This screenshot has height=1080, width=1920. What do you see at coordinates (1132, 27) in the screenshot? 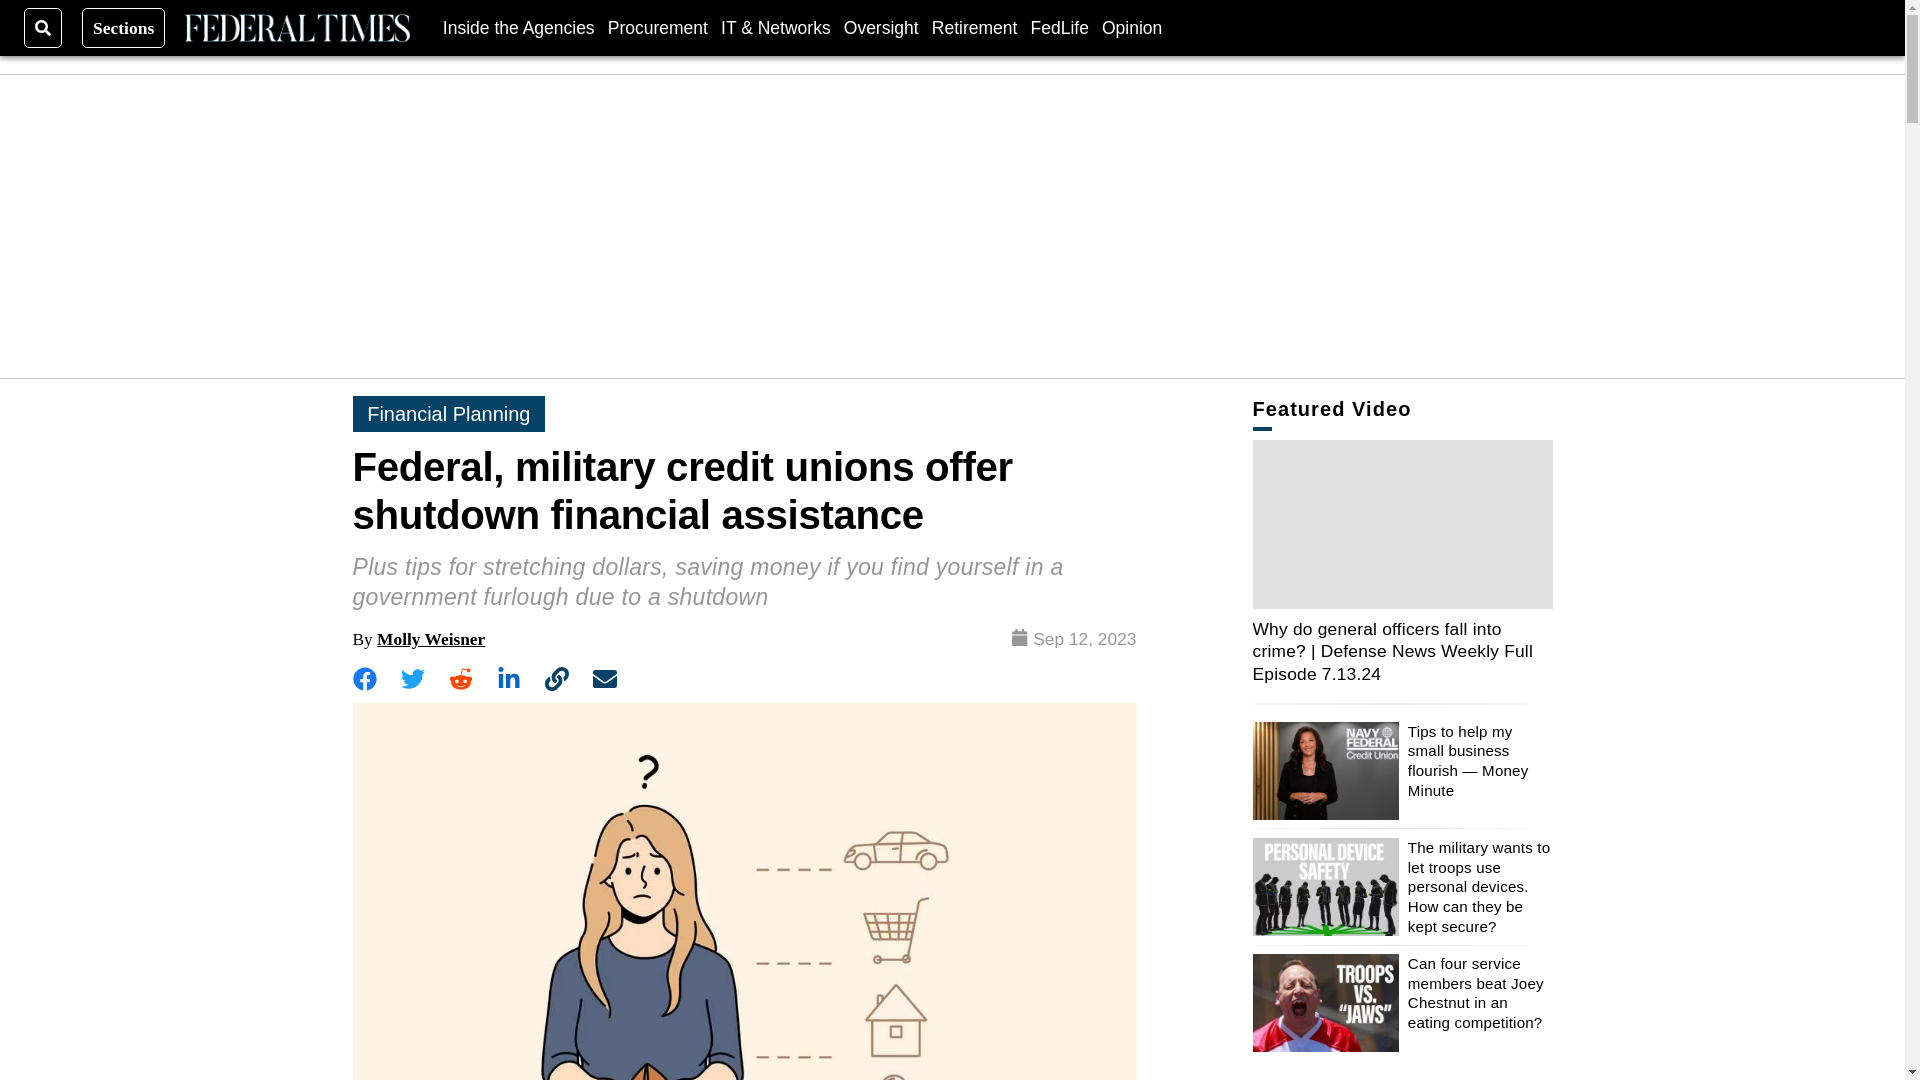
I see `Opinion` at bounding box center [1132, 27].